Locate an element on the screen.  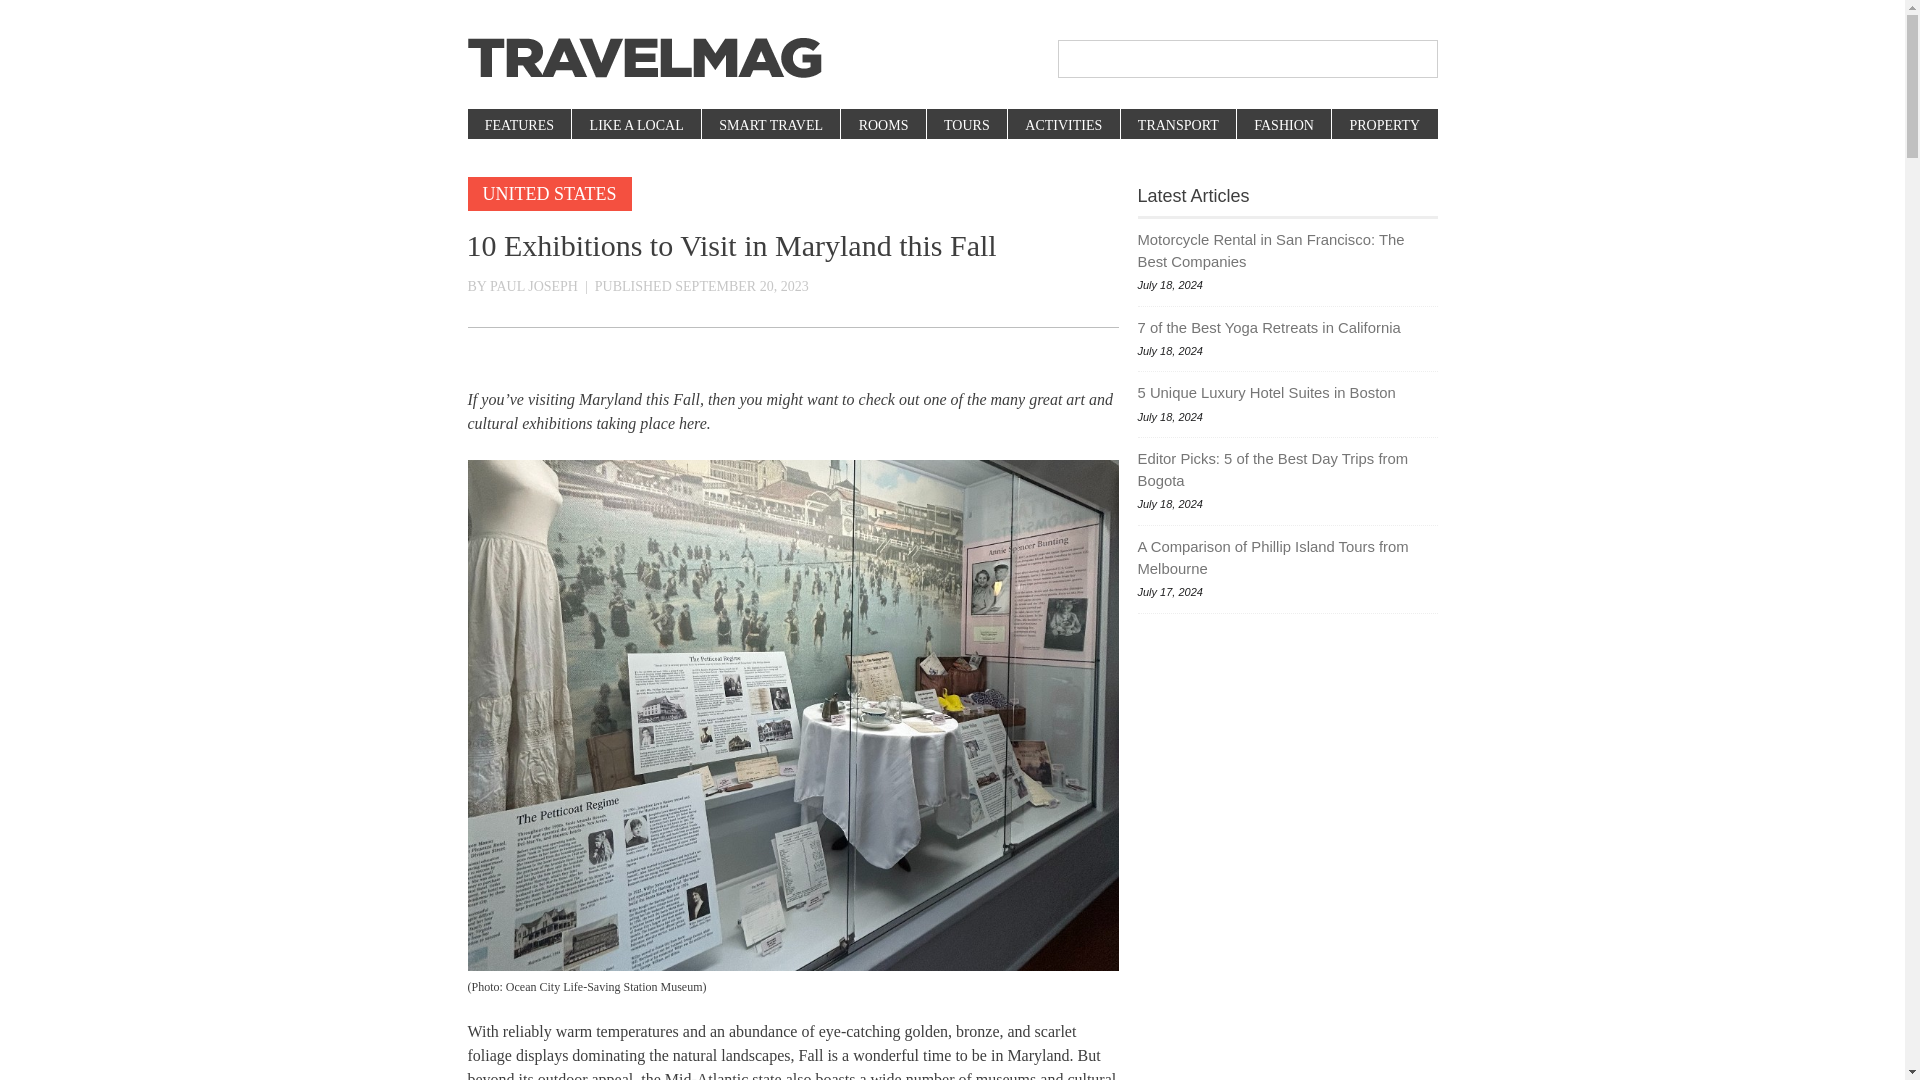
FASHION is located at coordinates (1283, 126).